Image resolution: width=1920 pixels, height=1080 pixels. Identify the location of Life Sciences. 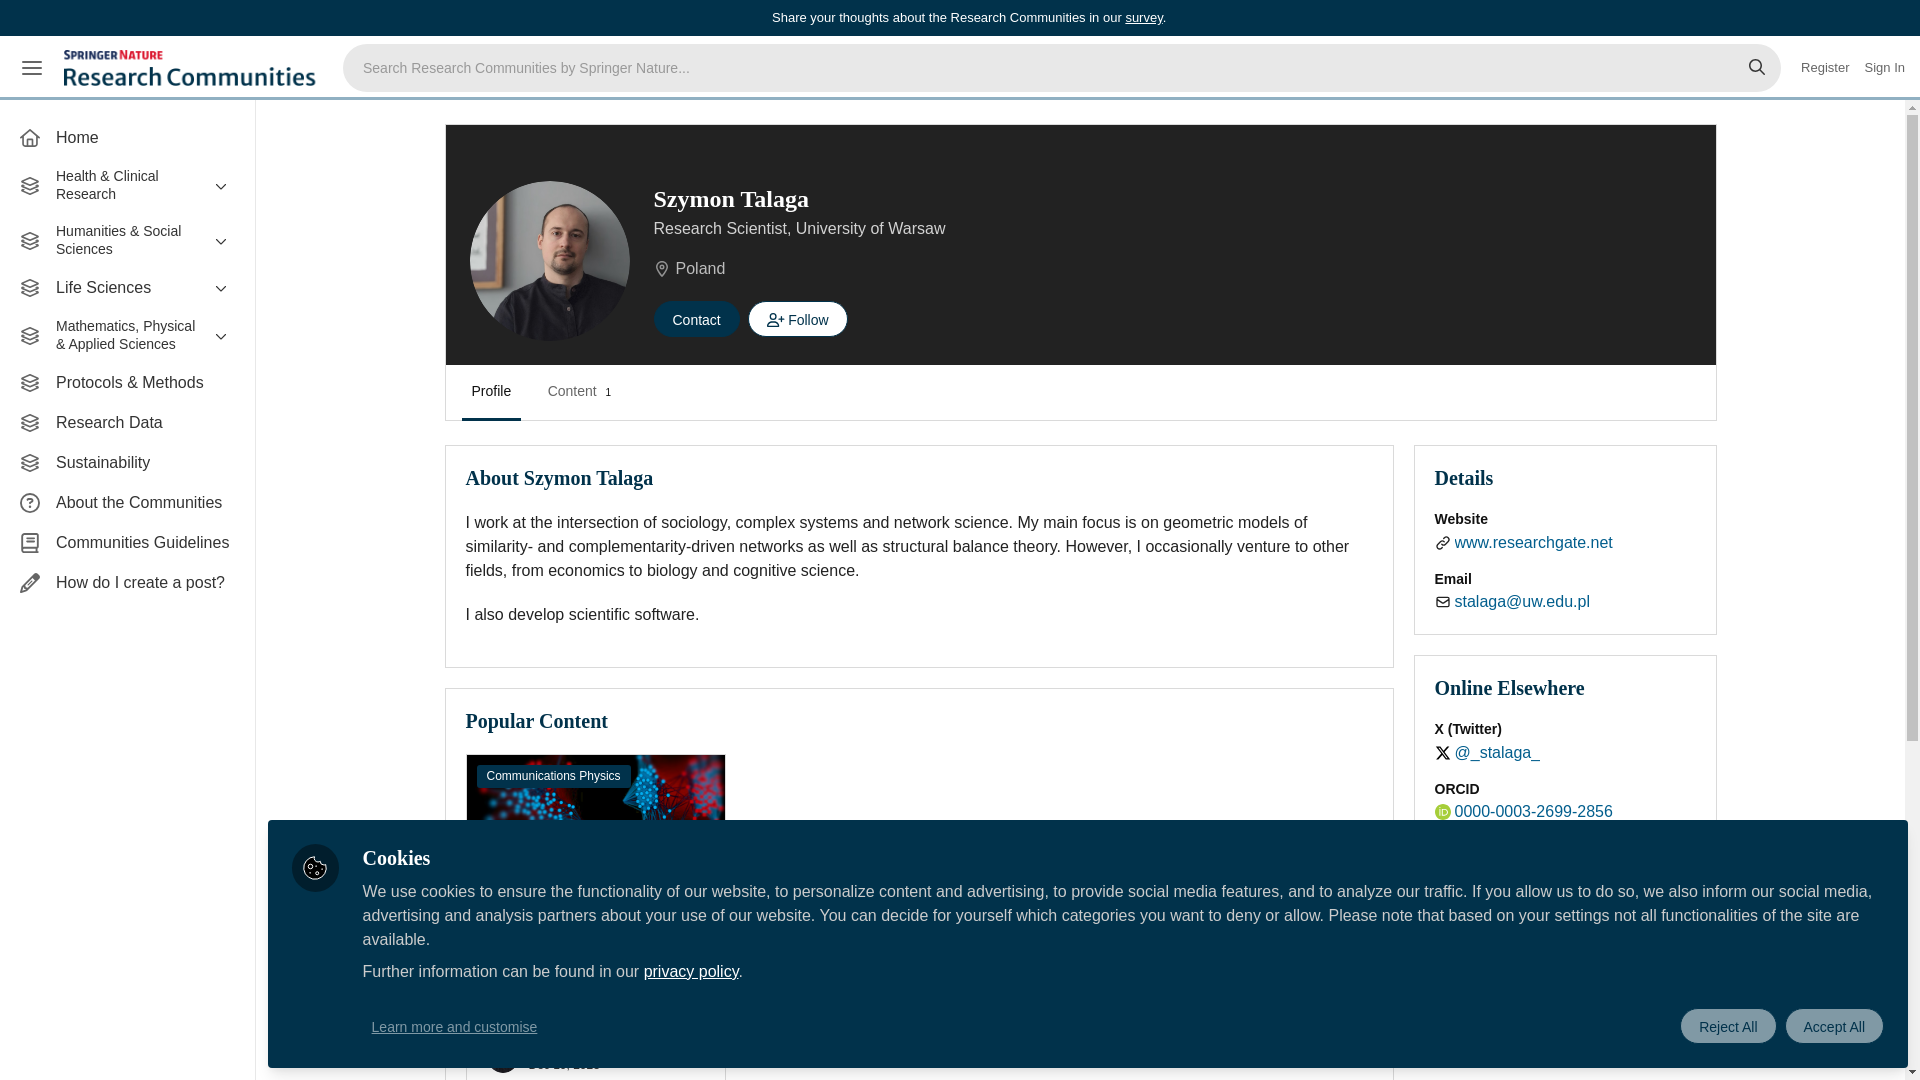
(127, 288).